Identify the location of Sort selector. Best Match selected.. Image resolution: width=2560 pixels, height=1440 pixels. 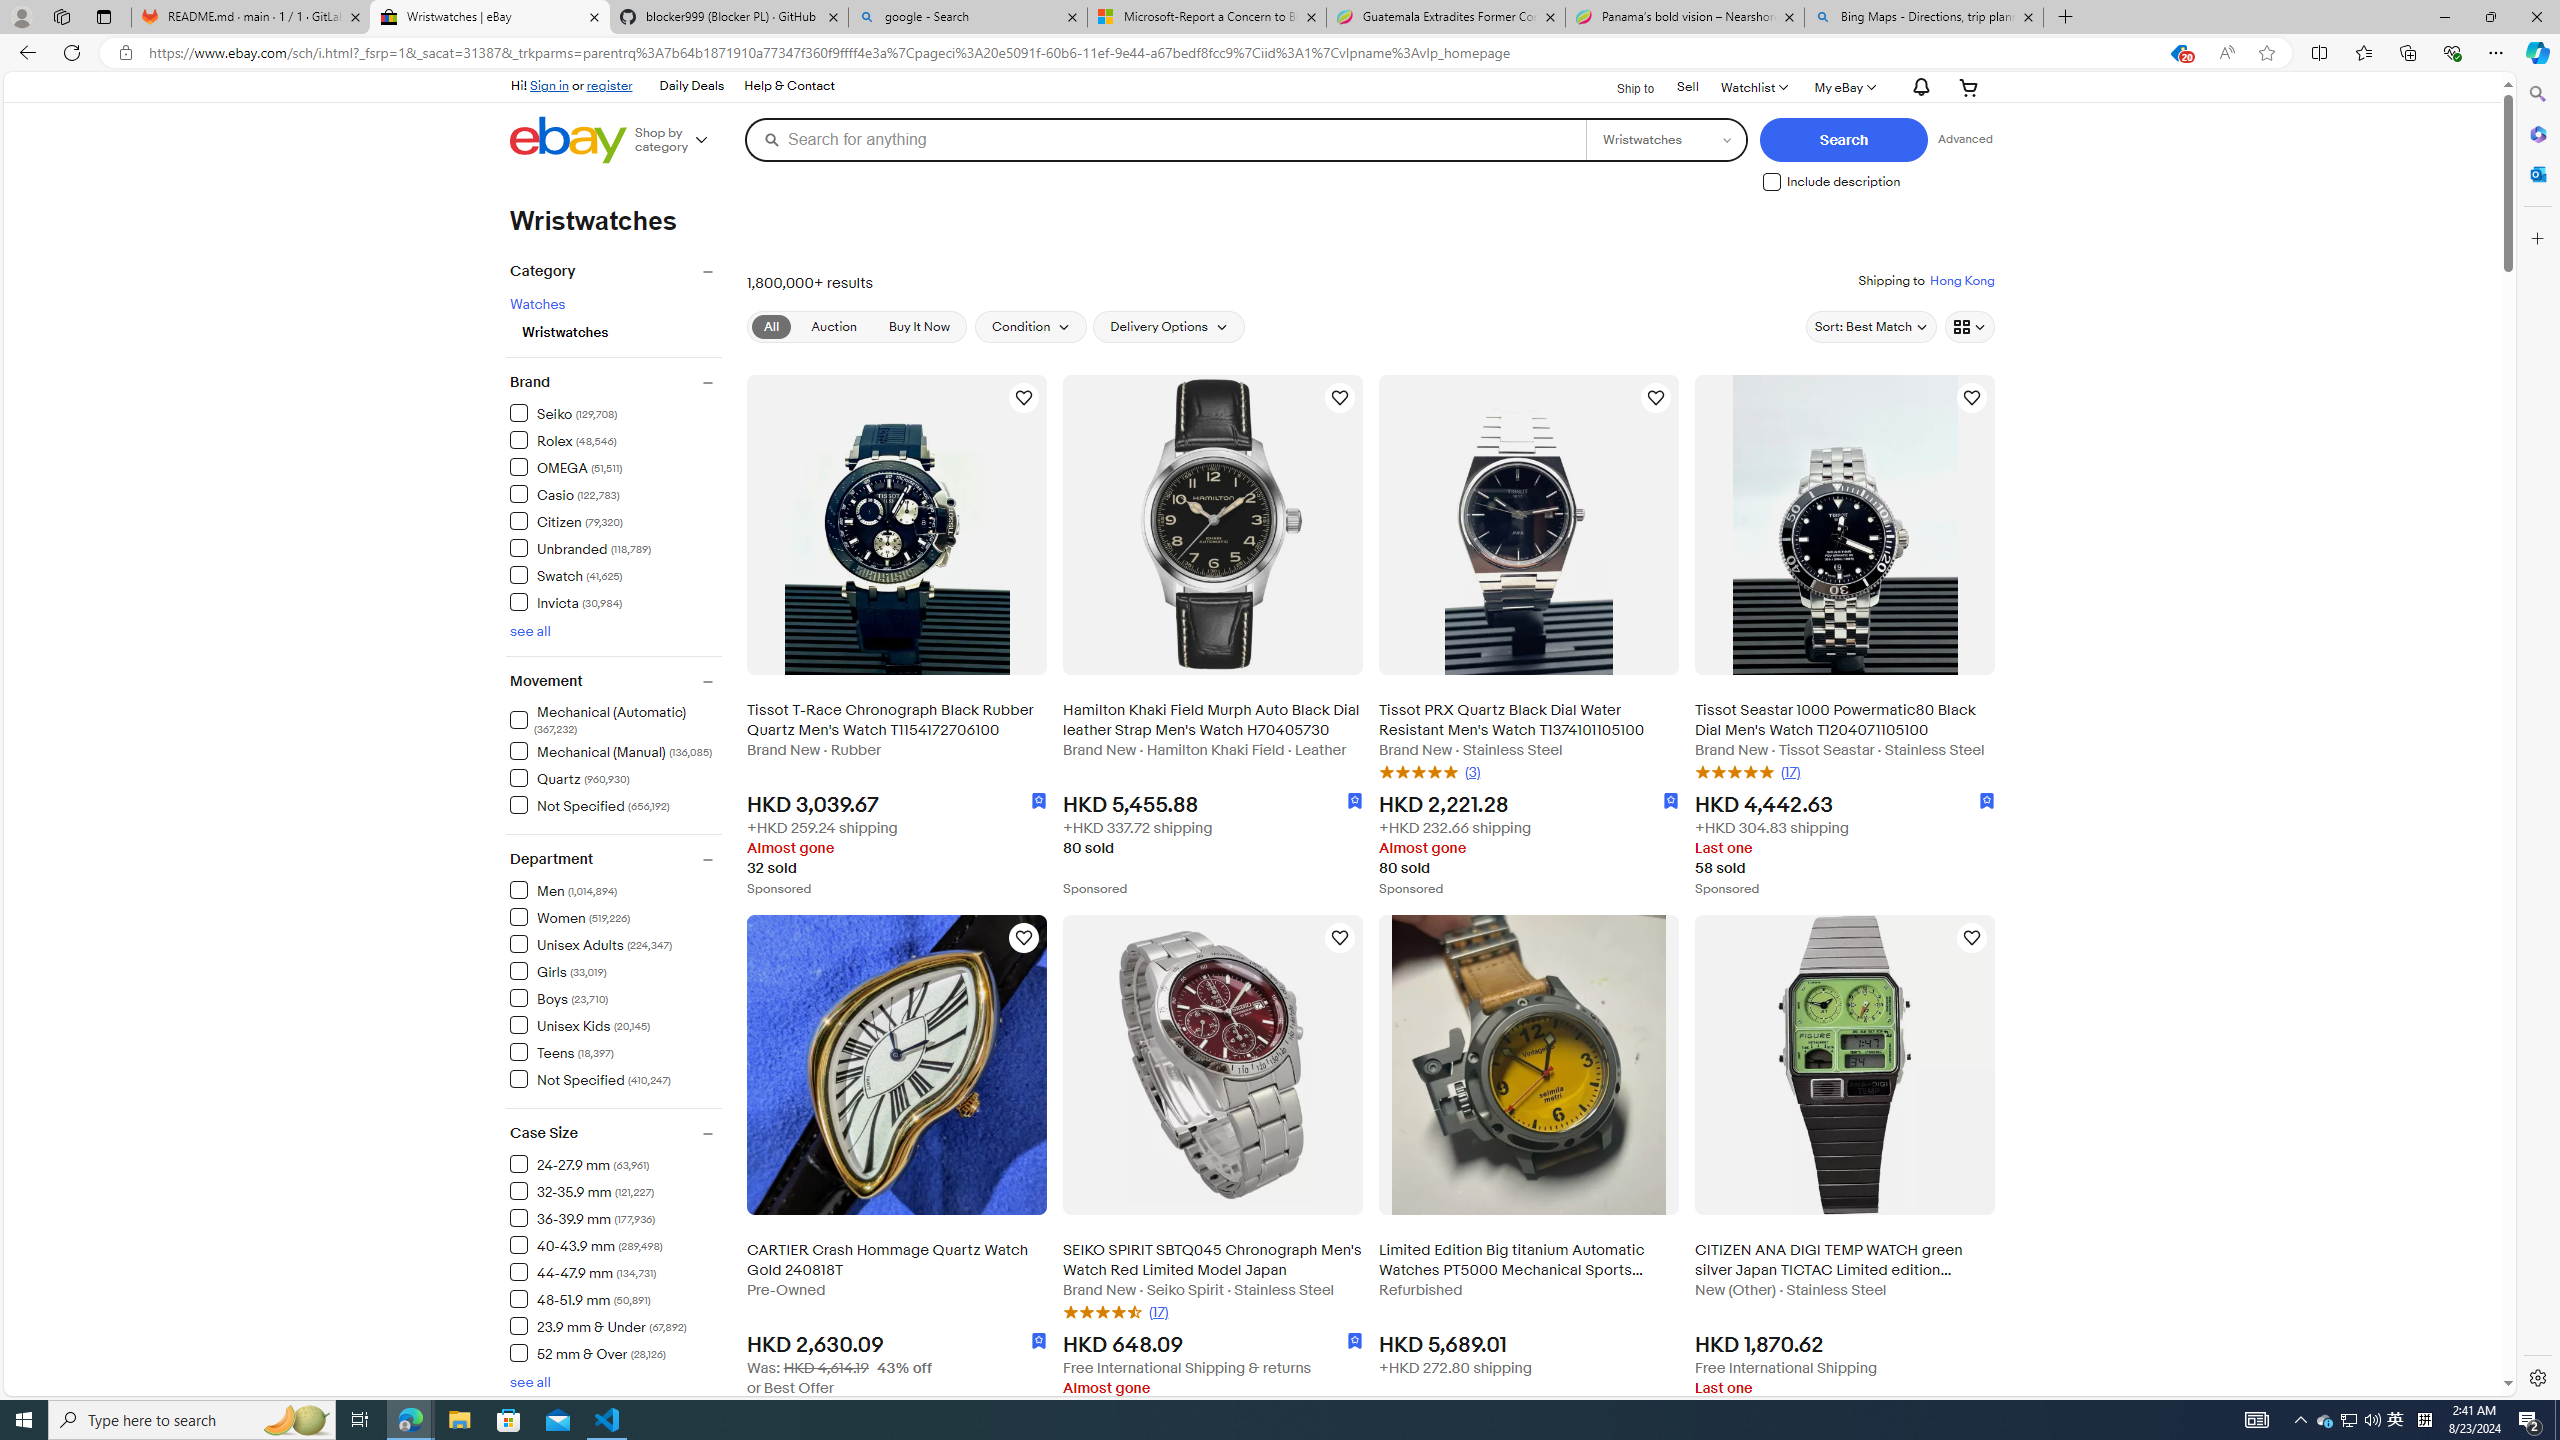
(1870, 326).